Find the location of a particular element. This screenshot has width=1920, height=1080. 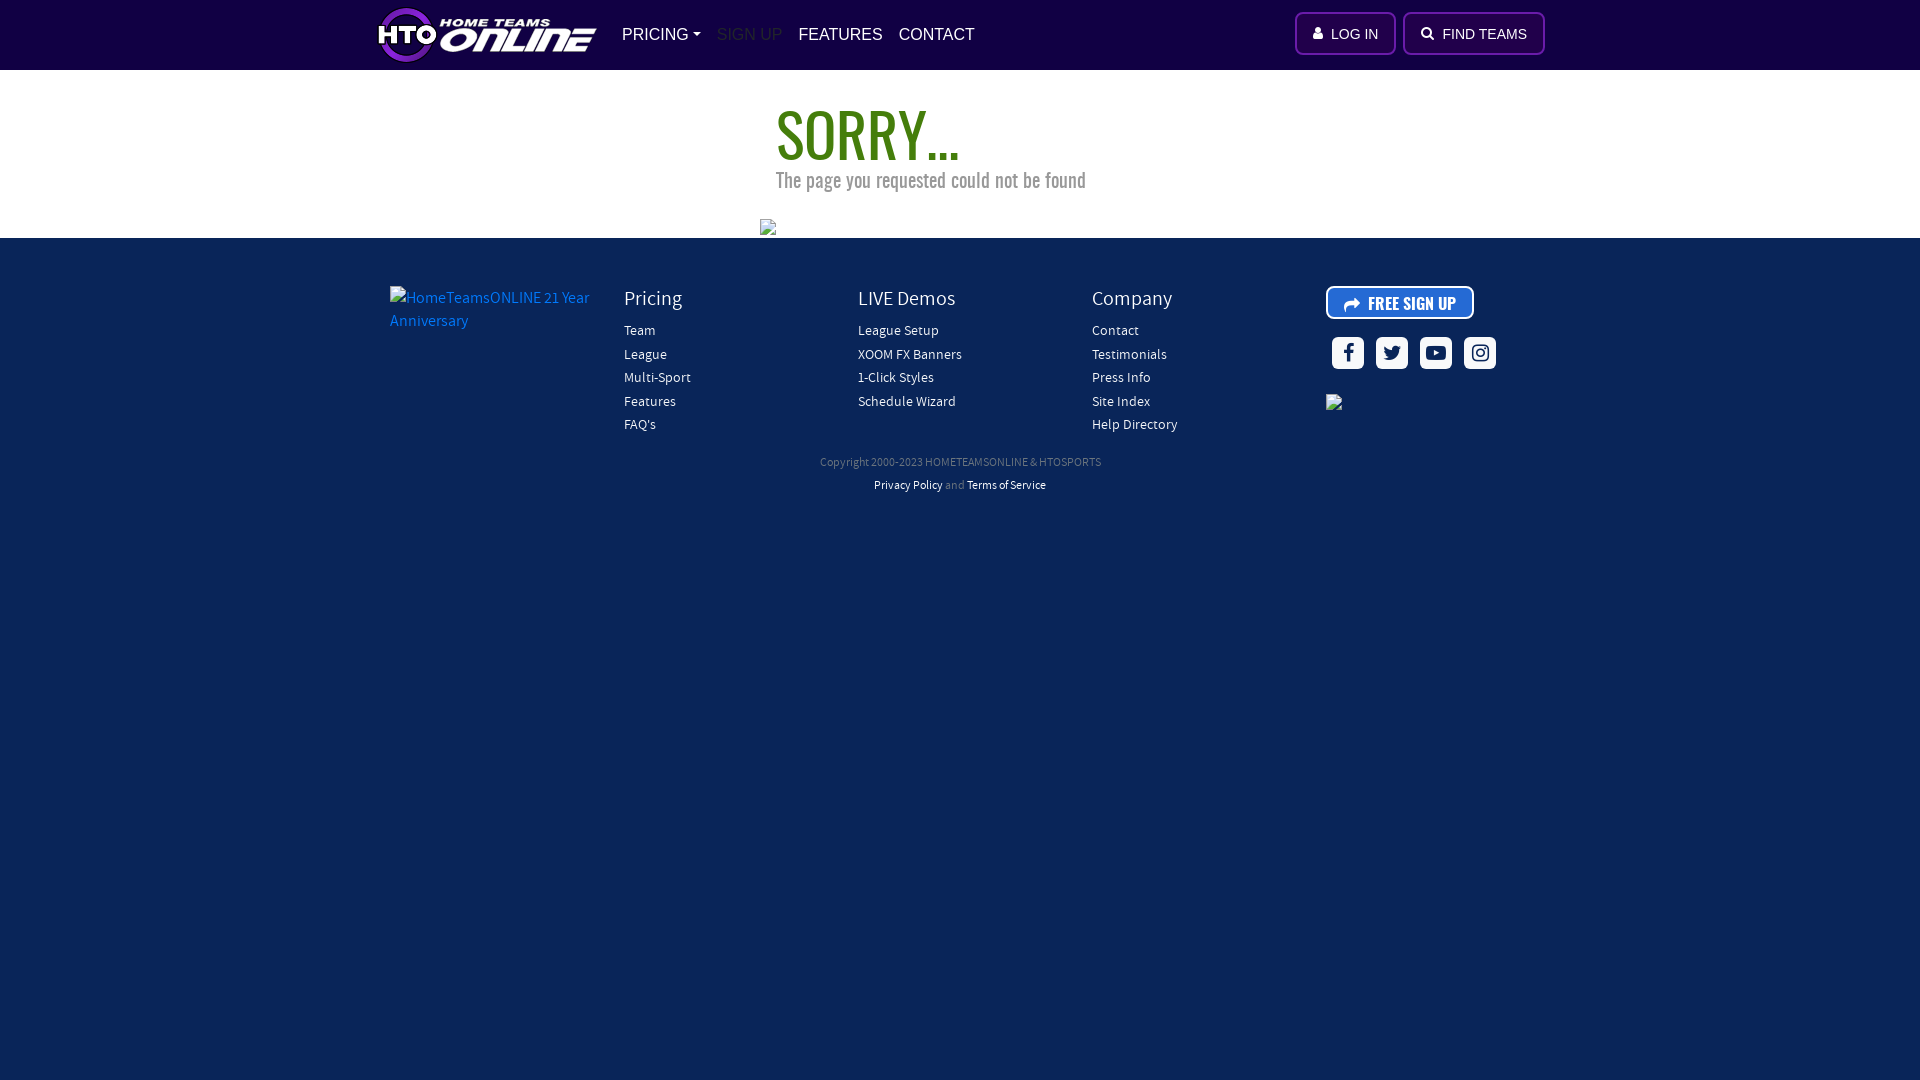

Site Index is located at coordinates (1121, 401).